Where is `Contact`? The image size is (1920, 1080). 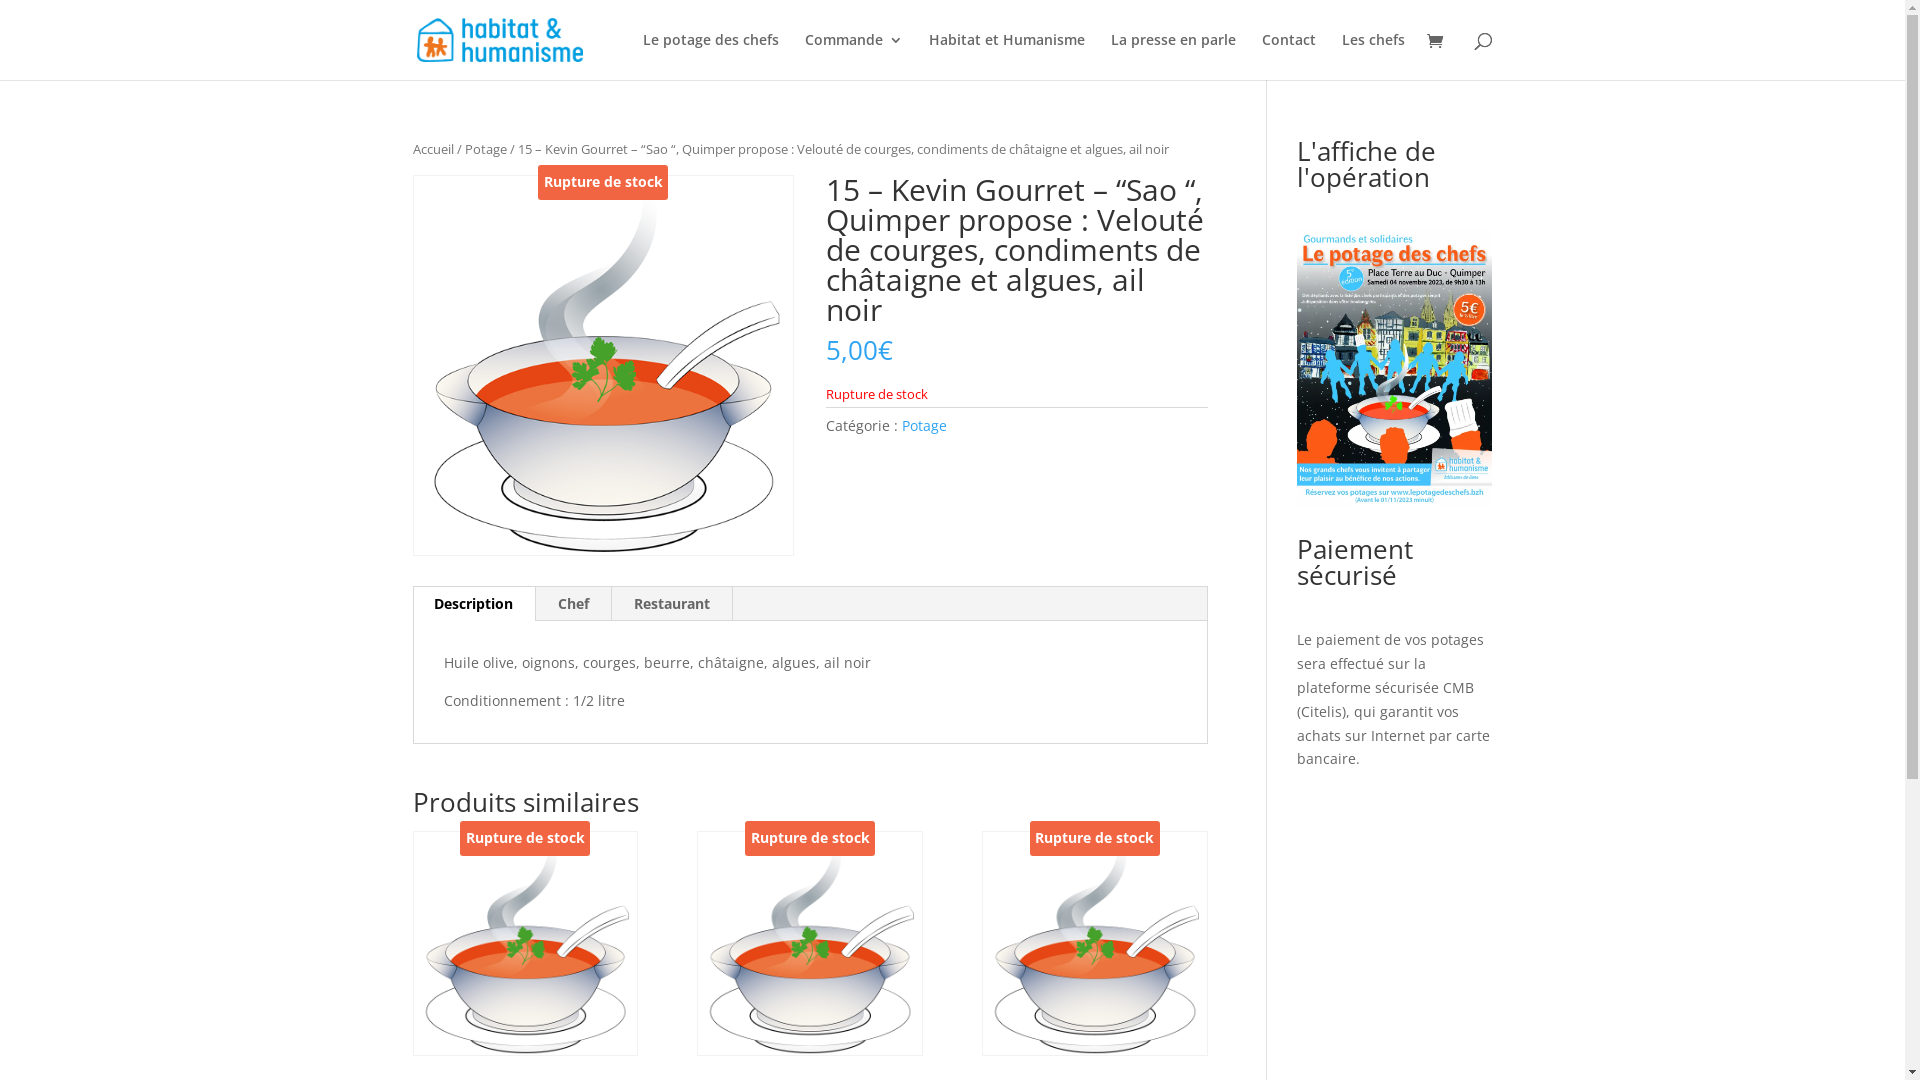
Contact is located at coordinates (1289, 56).